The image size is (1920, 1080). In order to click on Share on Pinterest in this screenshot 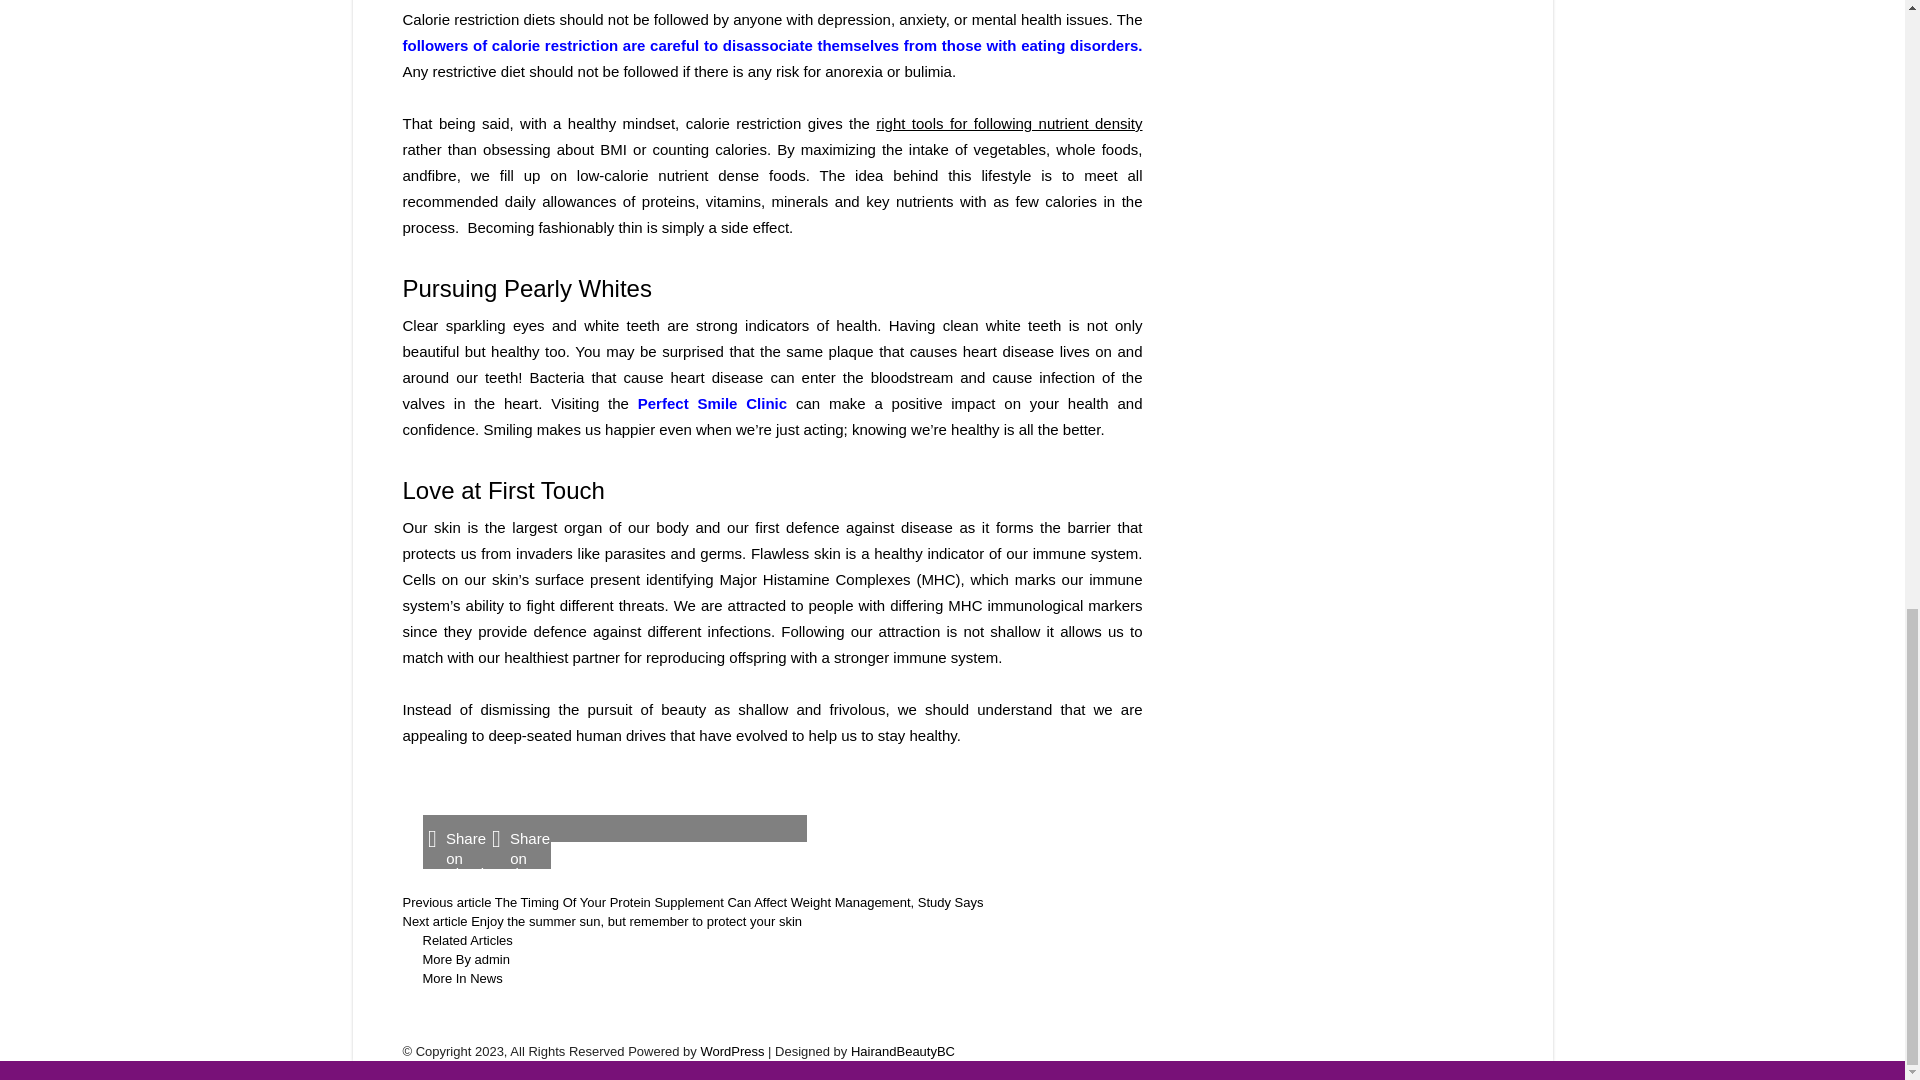, I will do `click(646, 828)`.